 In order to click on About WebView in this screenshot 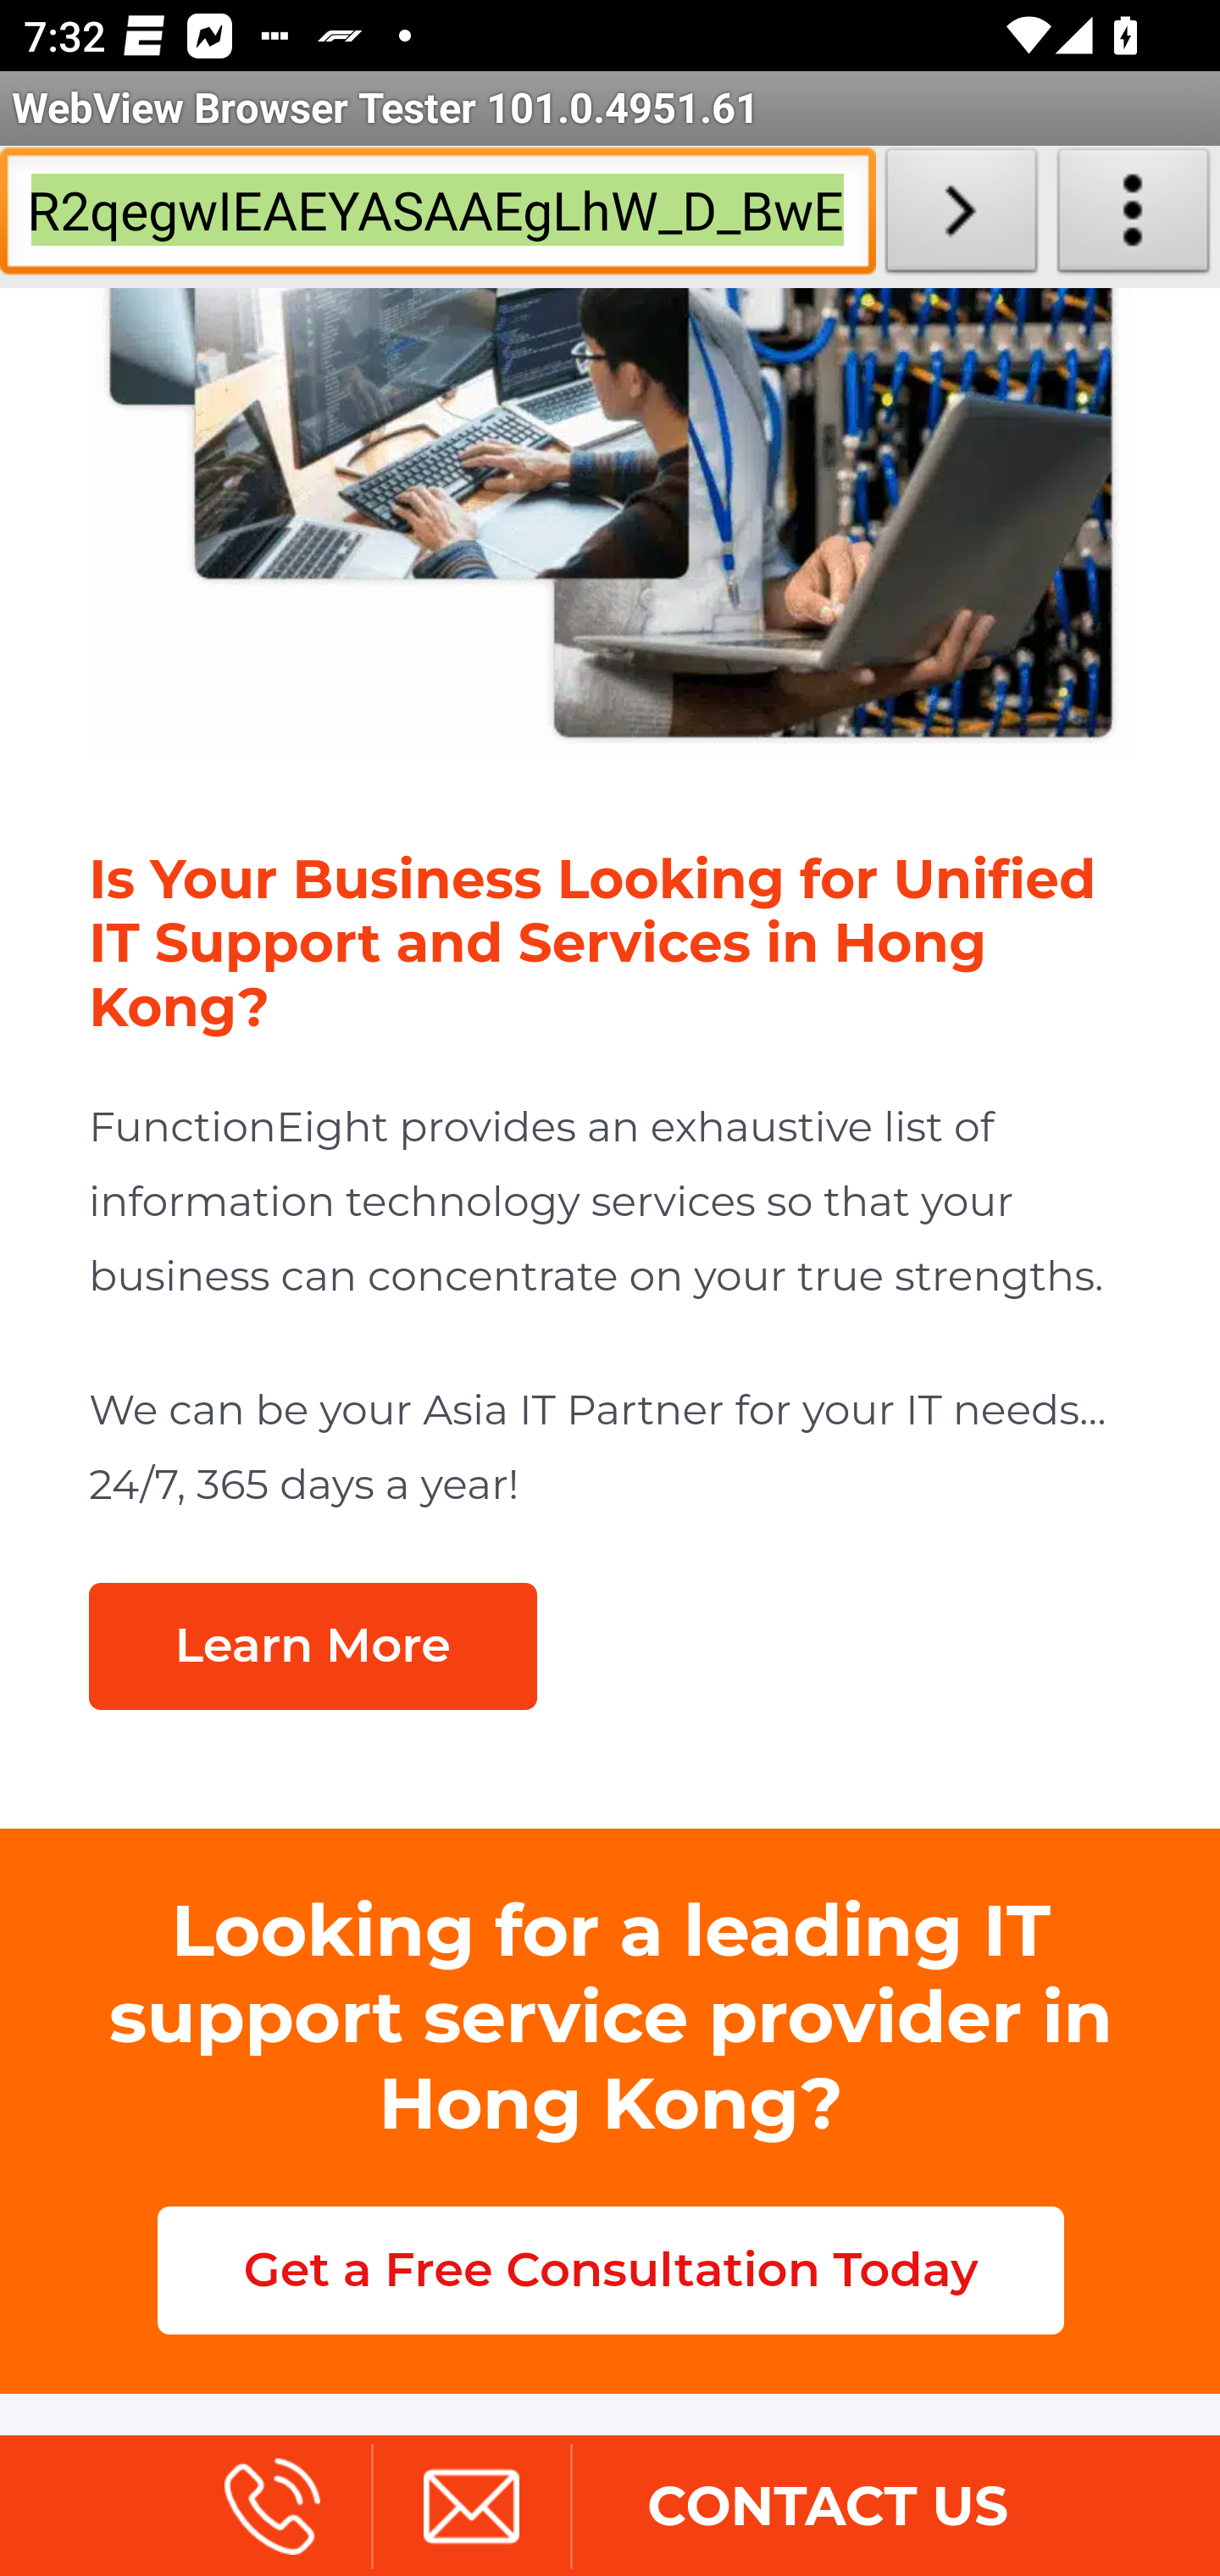, I will do `click(1134, 217)`.